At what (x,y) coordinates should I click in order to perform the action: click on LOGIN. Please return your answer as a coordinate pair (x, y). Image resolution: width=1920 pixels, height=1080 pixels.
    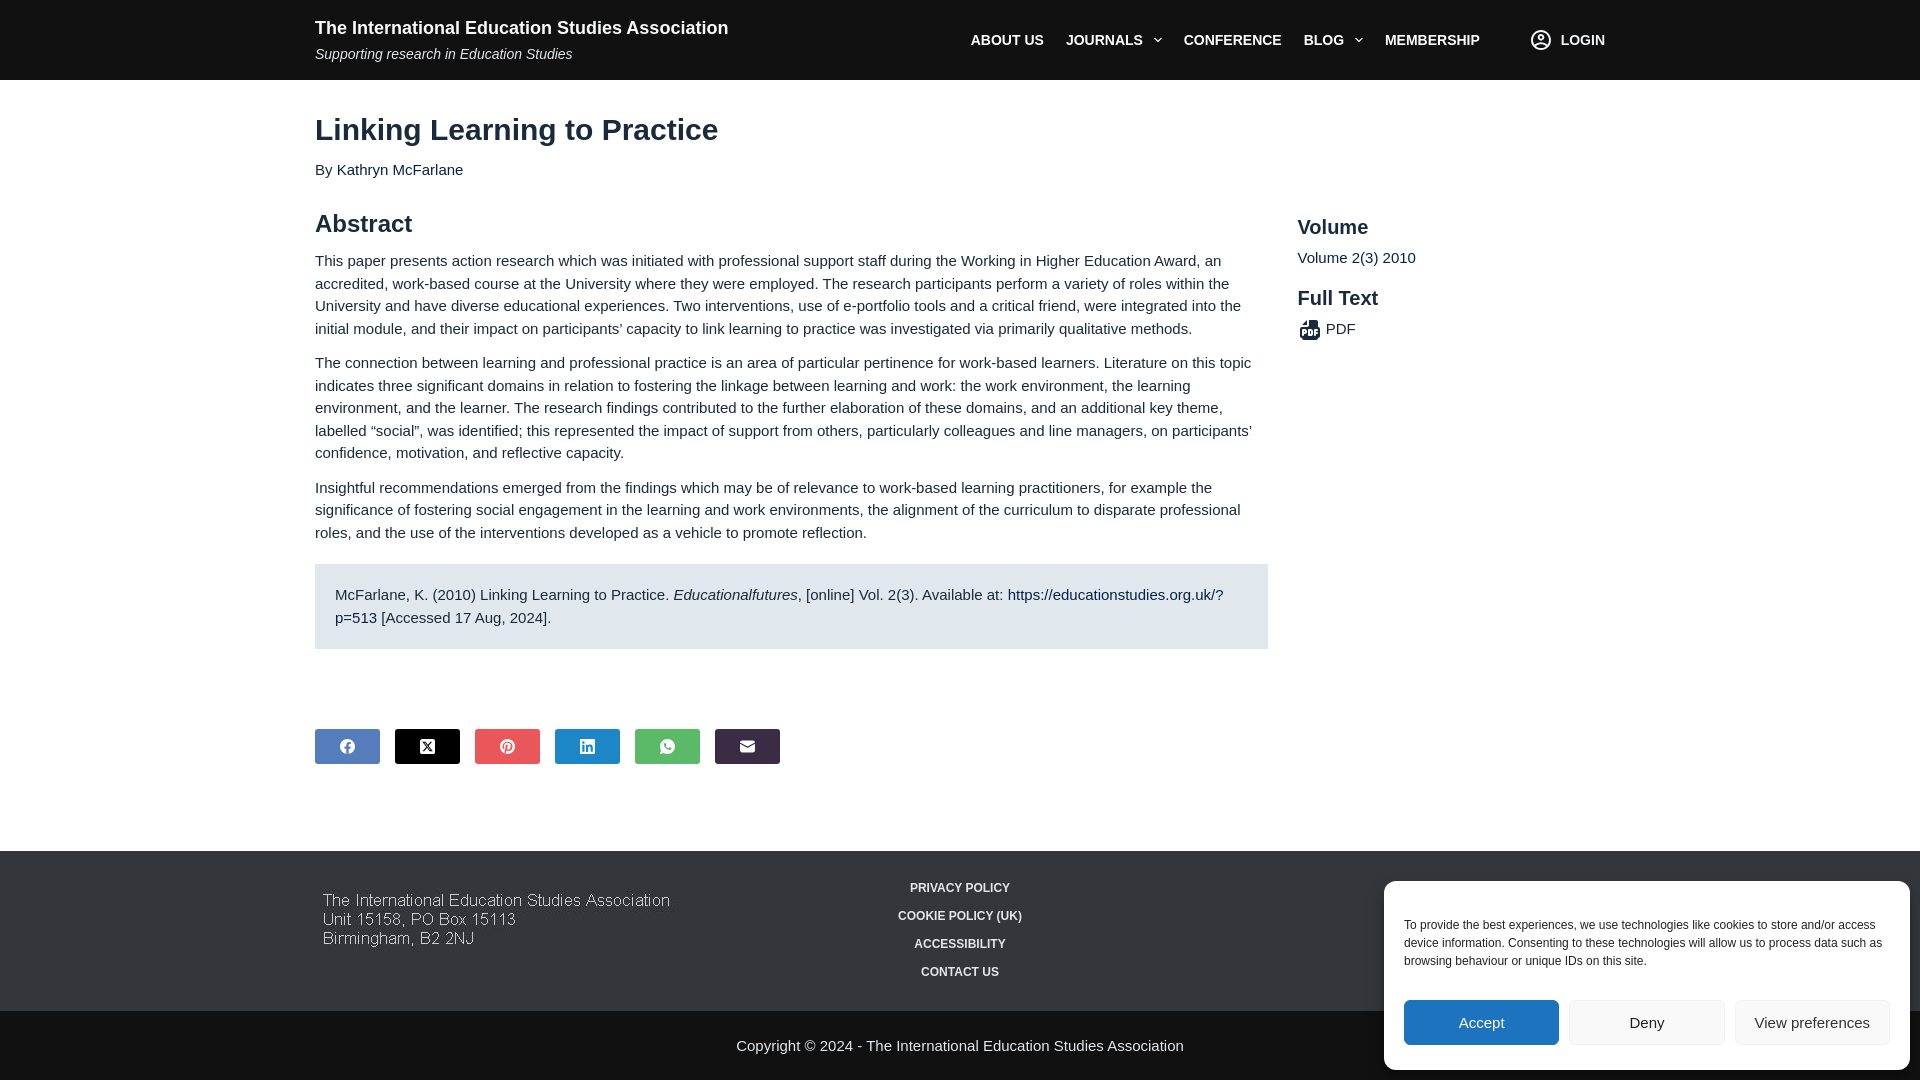
    Looking at the image, I should click on (1568, 40).